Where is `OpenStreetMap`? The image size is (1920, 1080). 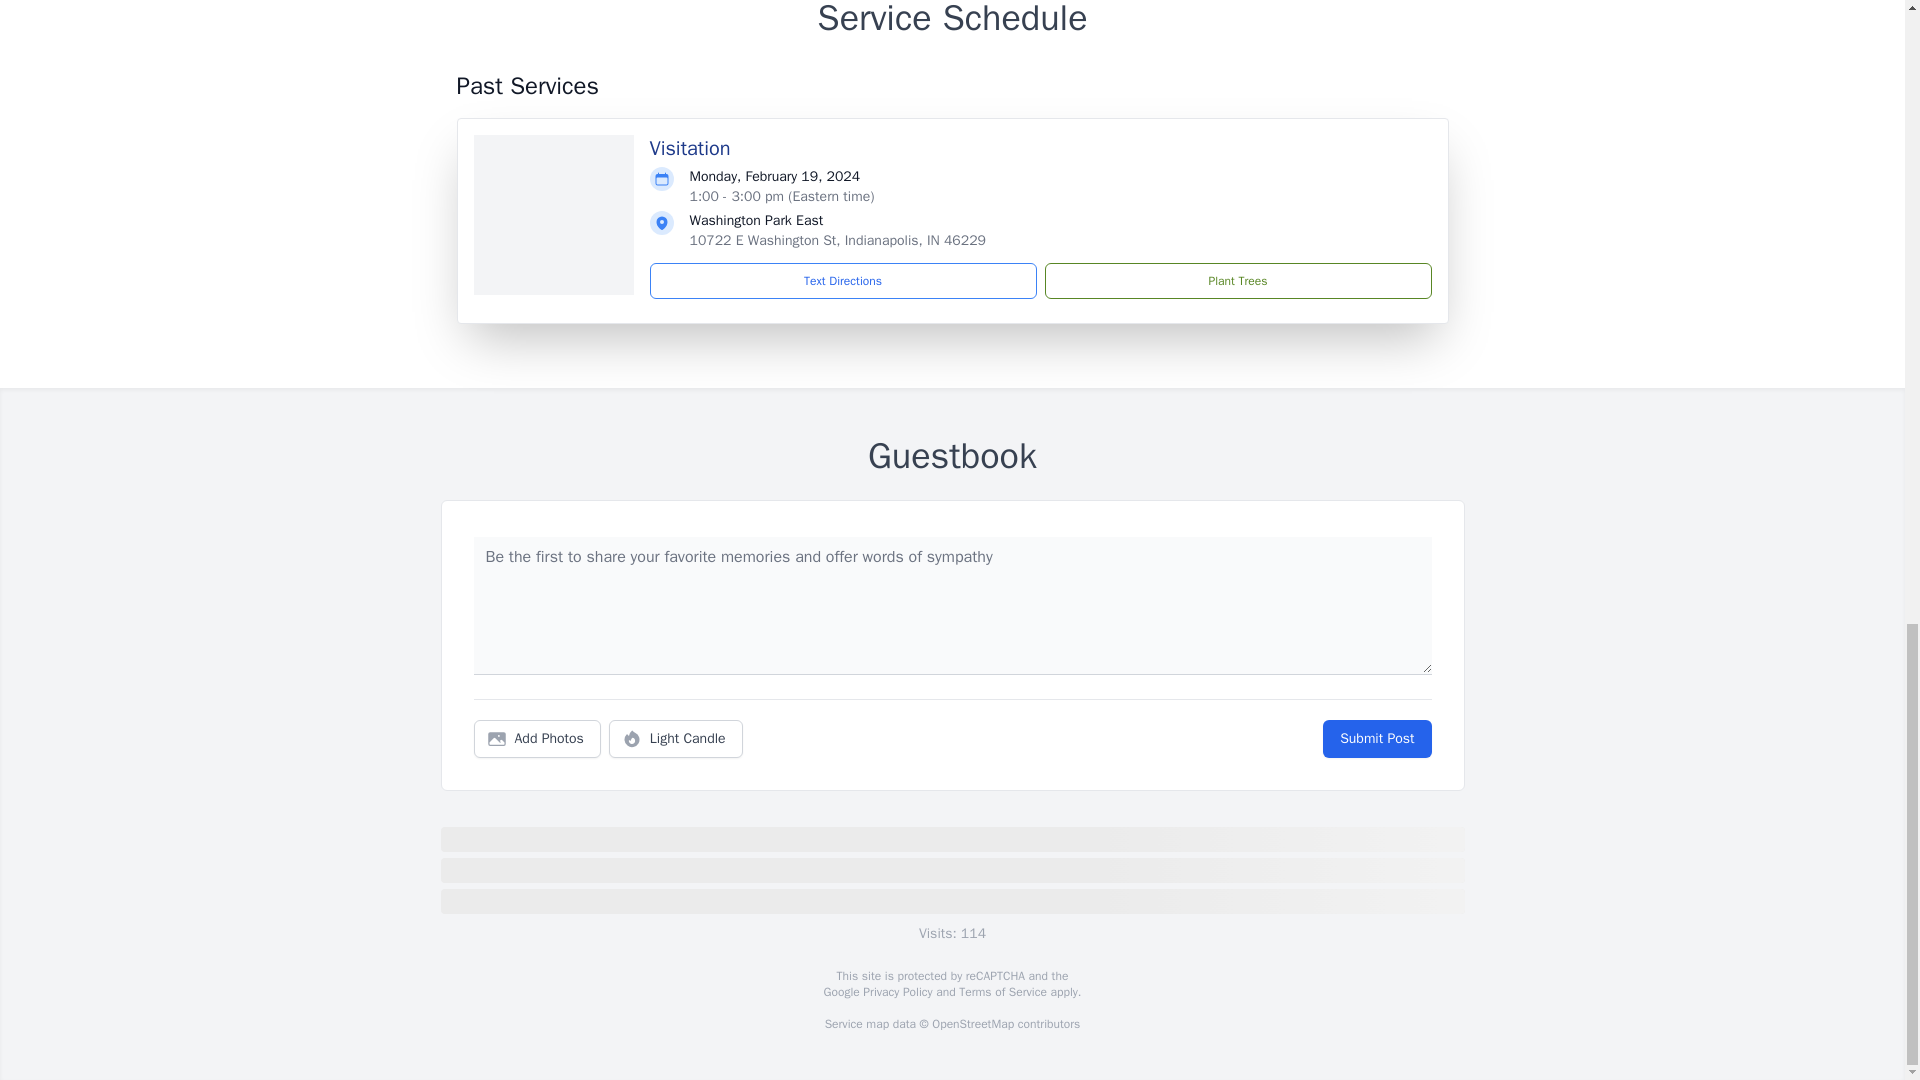
OpenStreetMap is located at coordinates (972, 1024).